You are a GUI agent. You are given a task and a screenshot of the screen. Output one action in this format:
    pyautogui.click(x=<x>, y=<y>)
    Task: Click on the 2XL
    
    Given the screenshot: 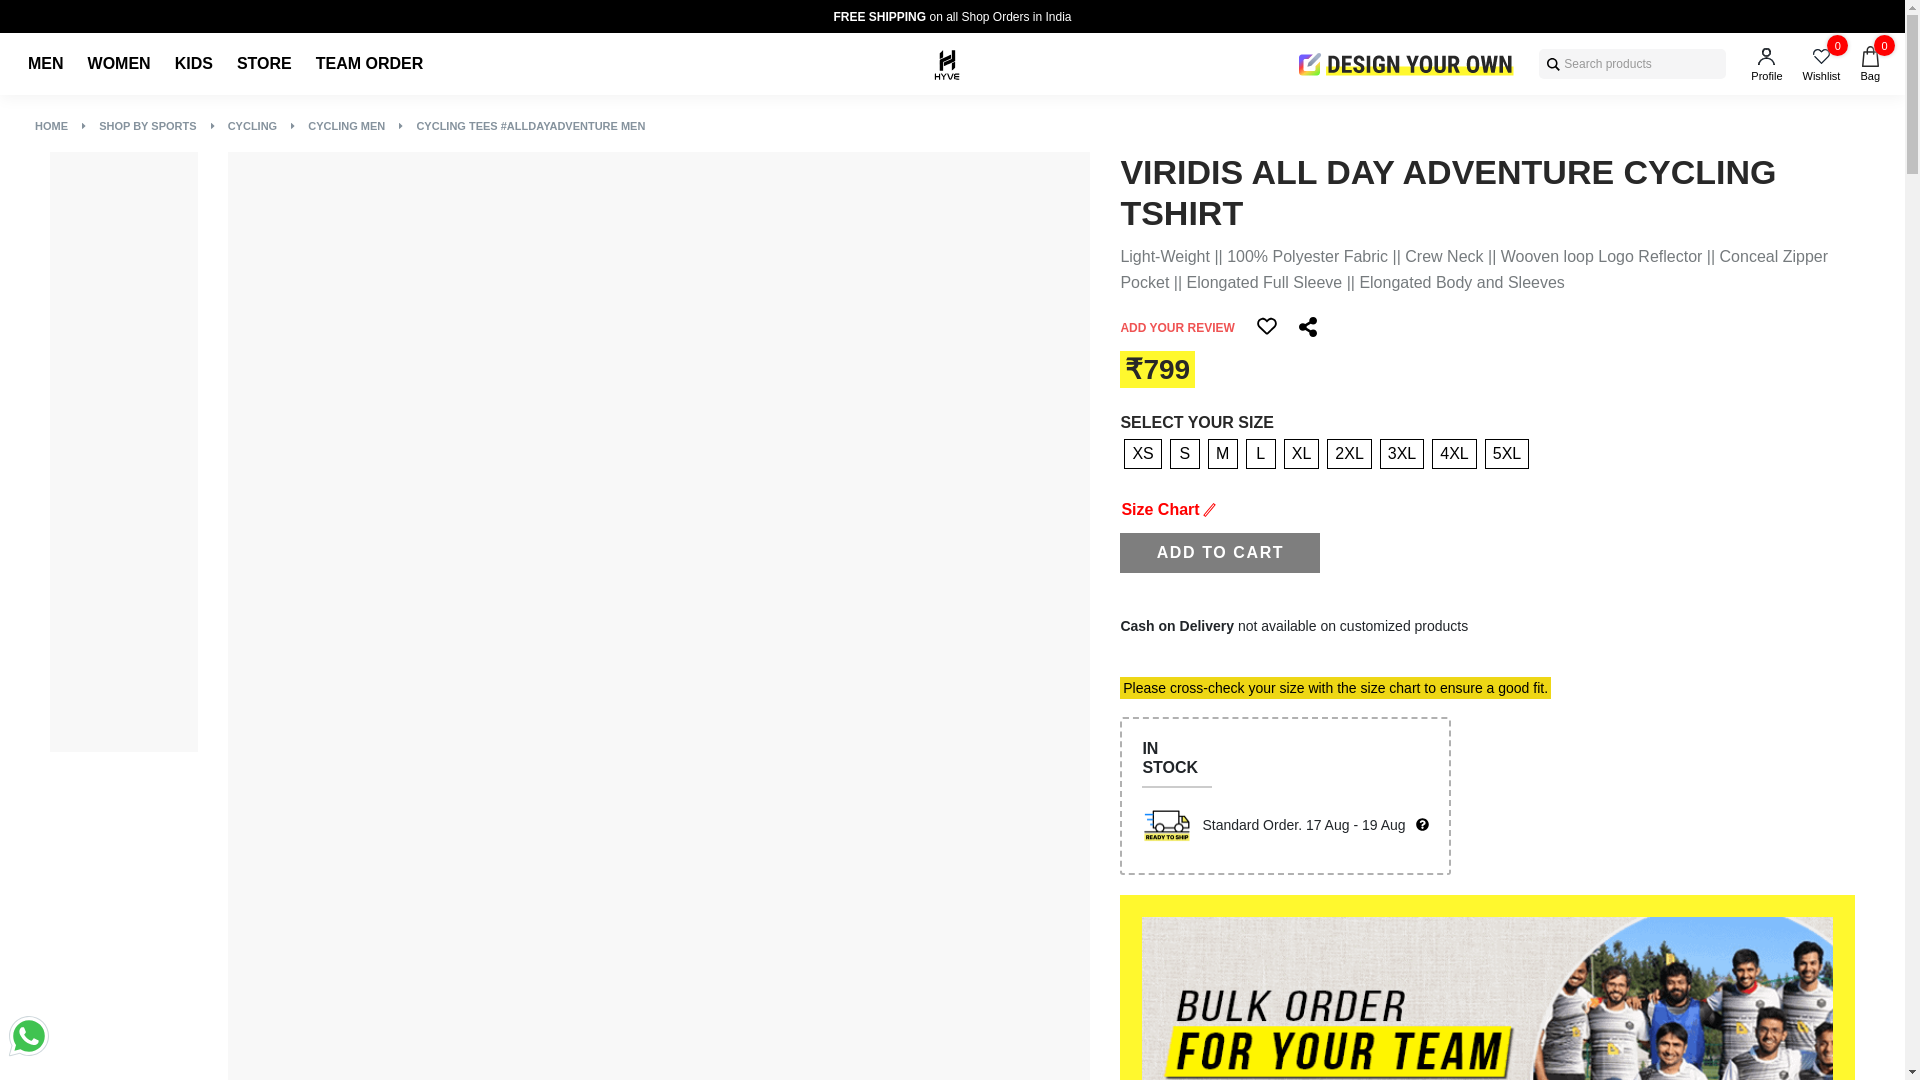 What is the action you would take?
    pyautogui.click(x=1348, y=453)
    